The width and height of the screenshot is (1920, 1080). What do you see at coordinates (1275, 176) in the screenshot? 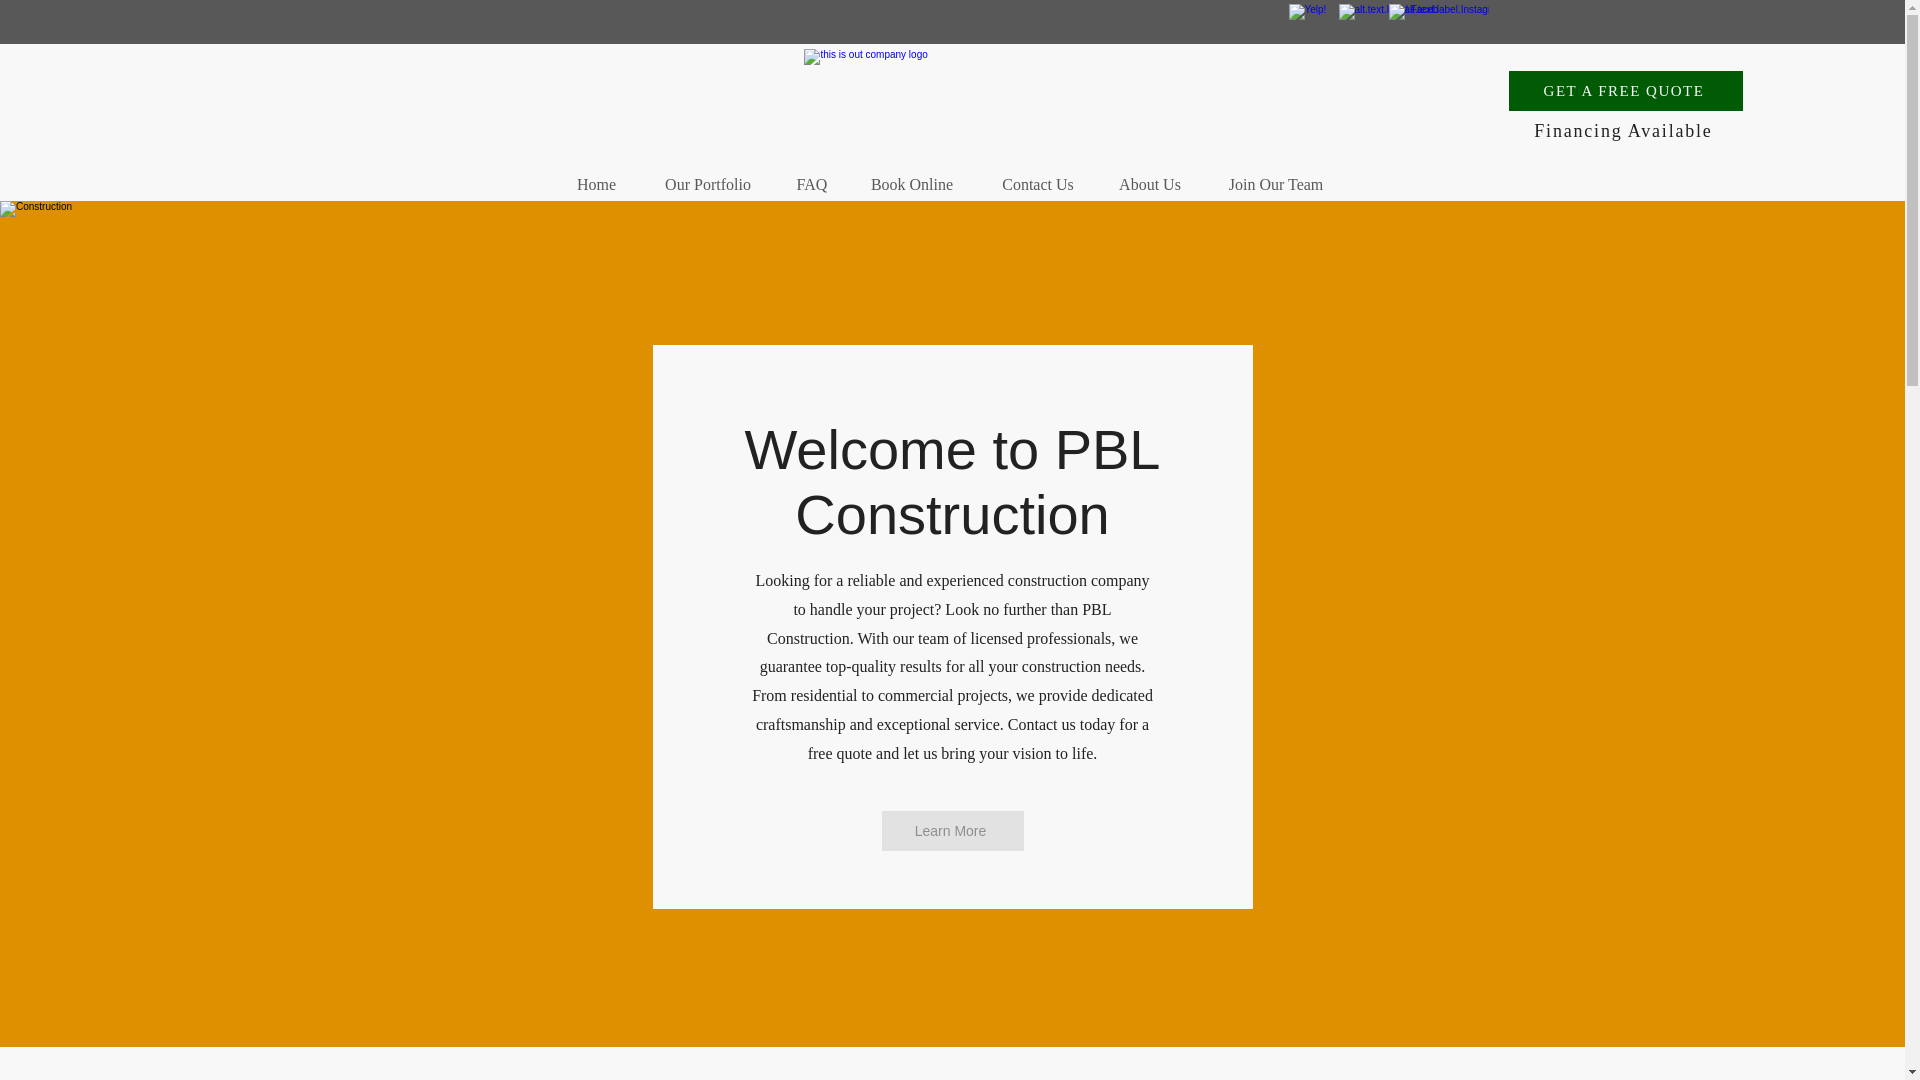
I see `Join Our Team` at bounding box center [1275, 176].